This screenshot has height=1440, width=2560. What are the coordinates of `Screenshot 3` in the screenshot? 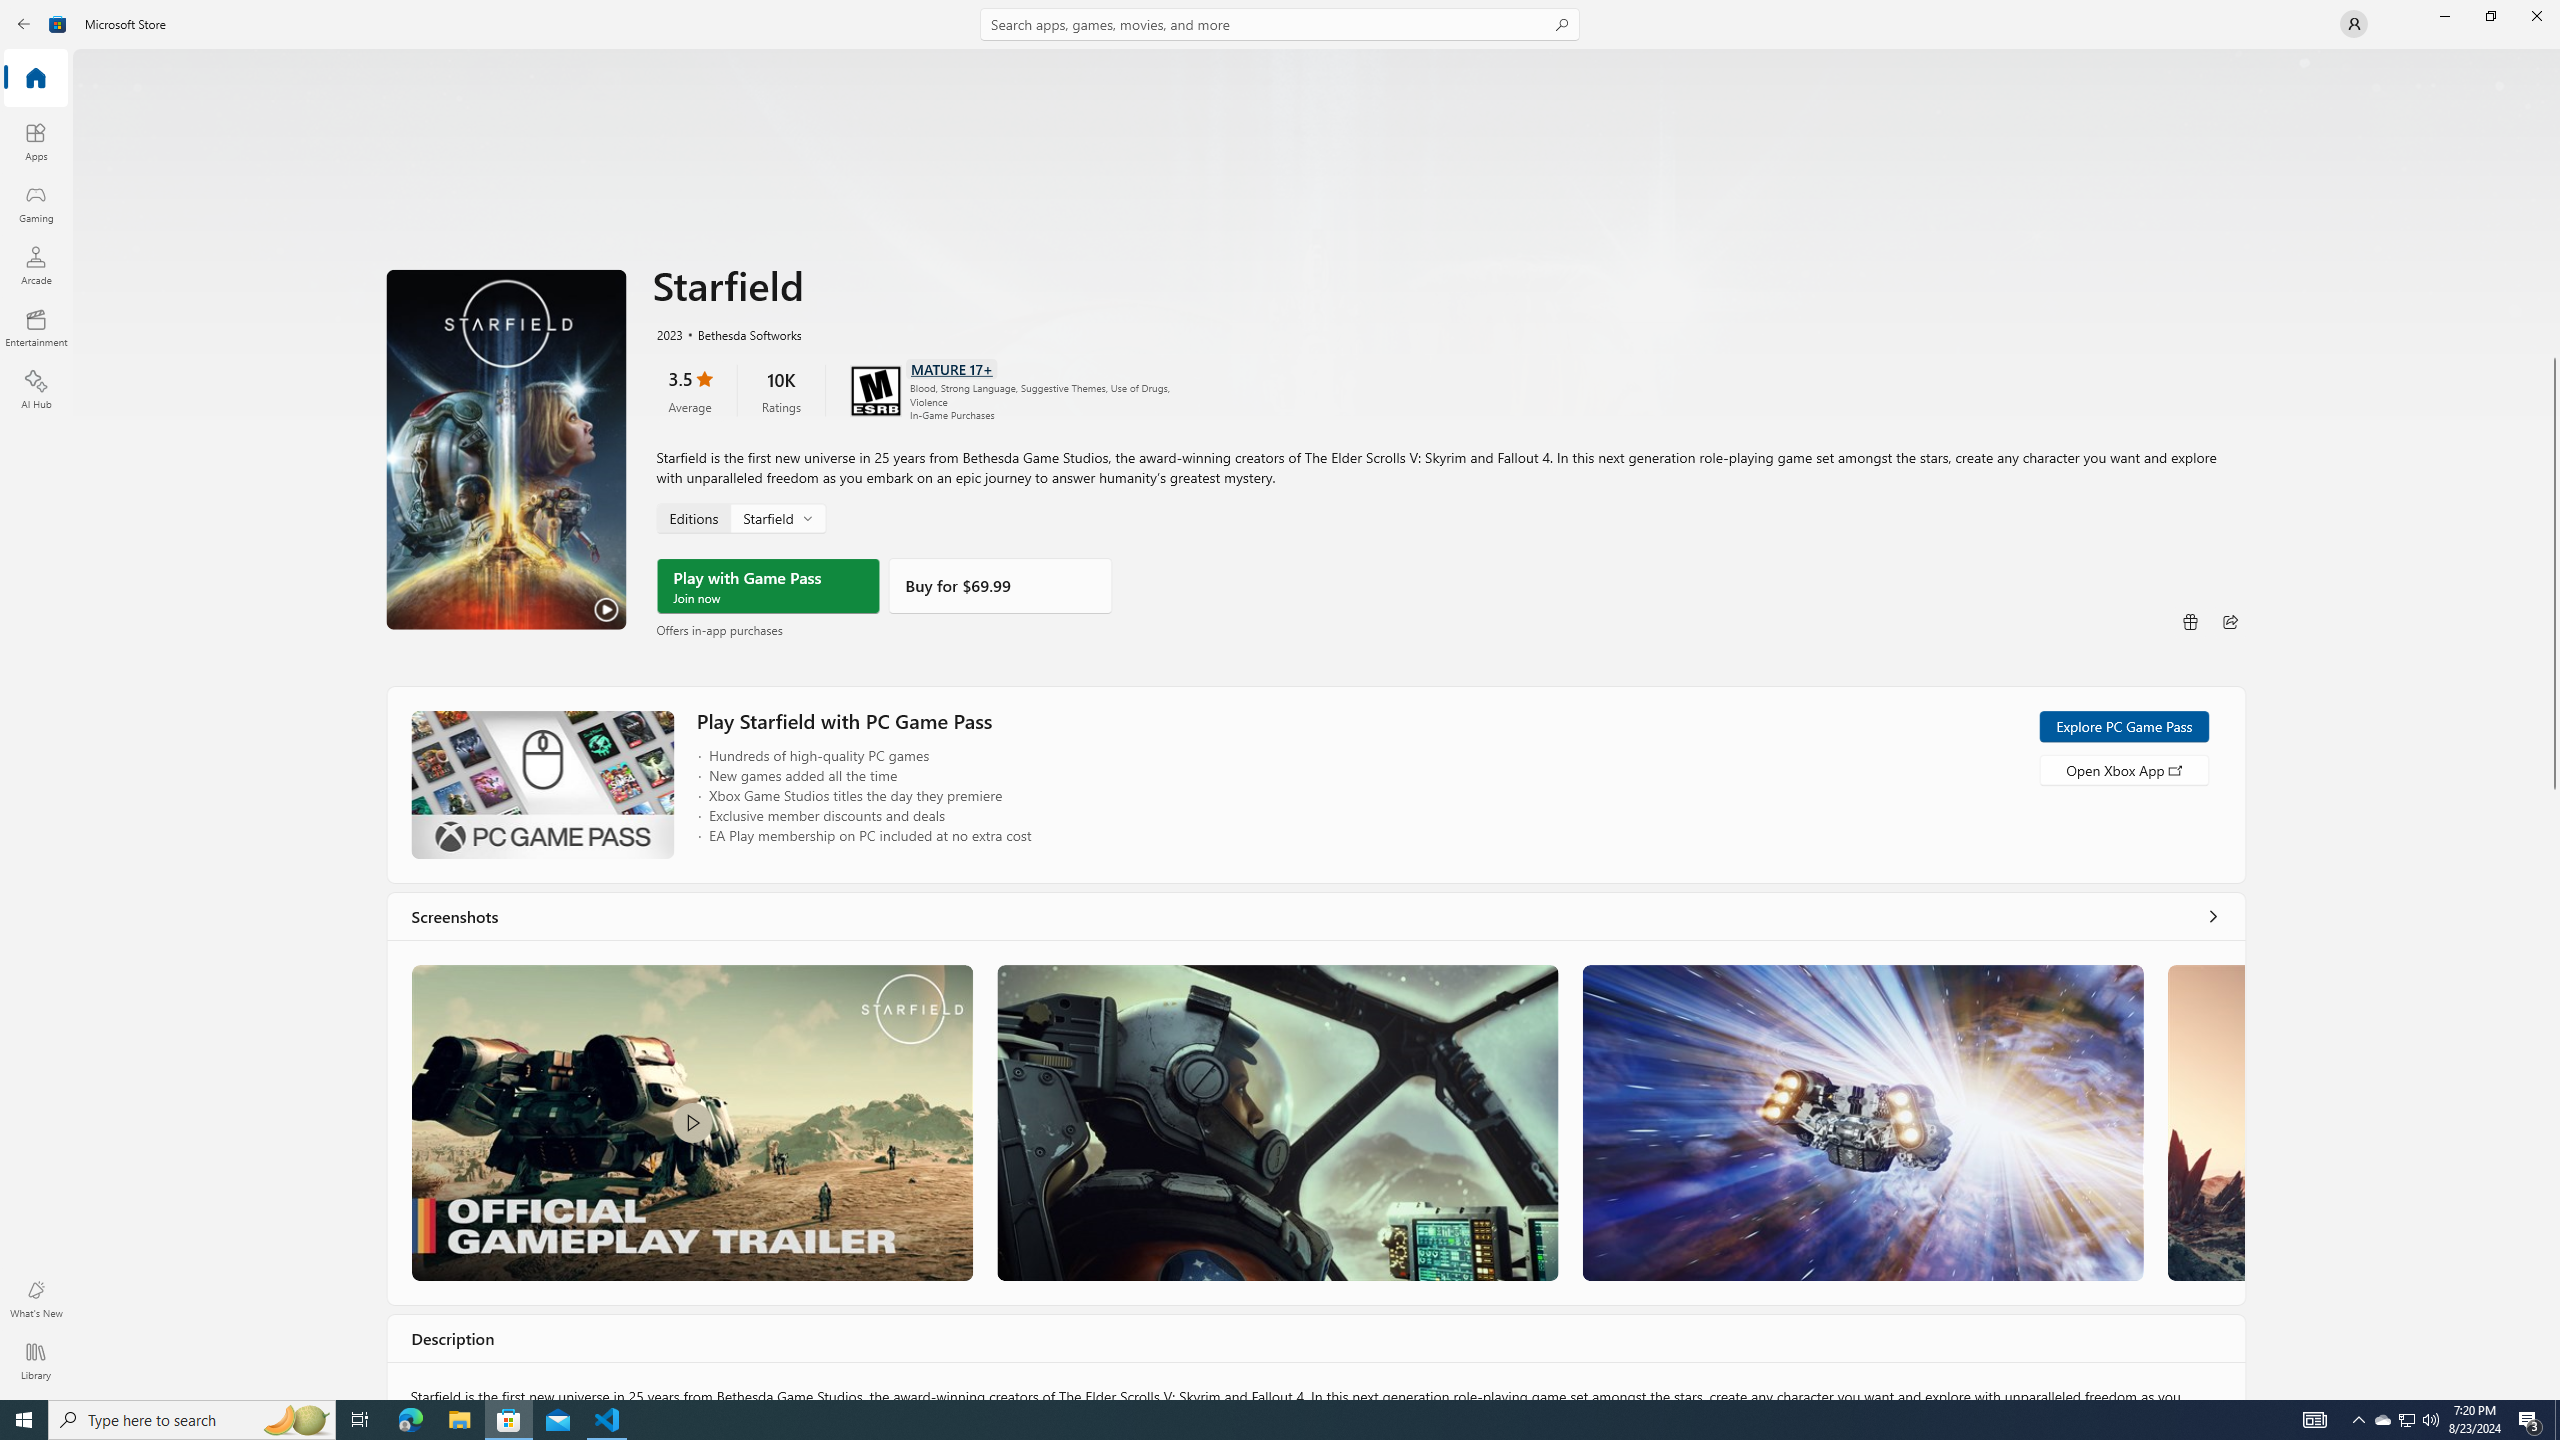 It's located at (1862, 1122).